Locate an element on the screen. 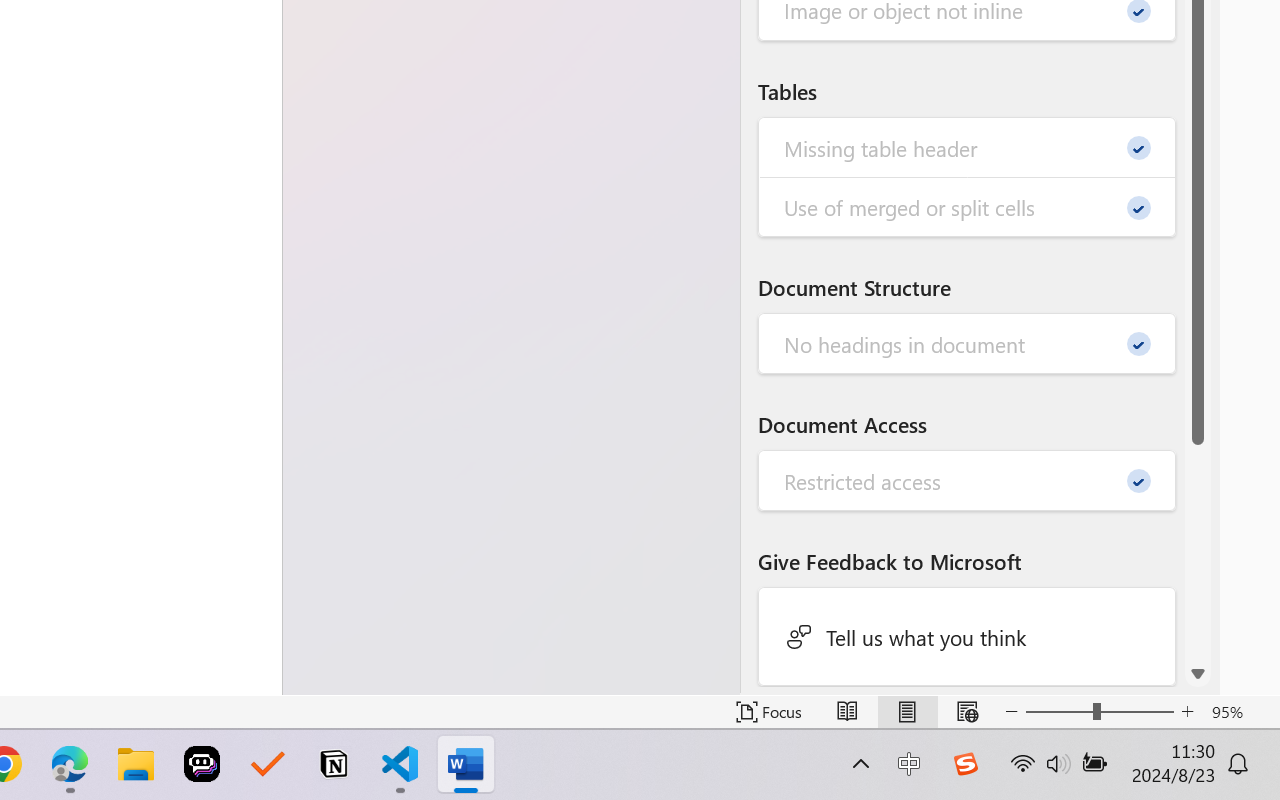 Image resolution: width=1280 pixels, height=800 pixels. No headings in document - 0 is located at coordinates (968, 344).